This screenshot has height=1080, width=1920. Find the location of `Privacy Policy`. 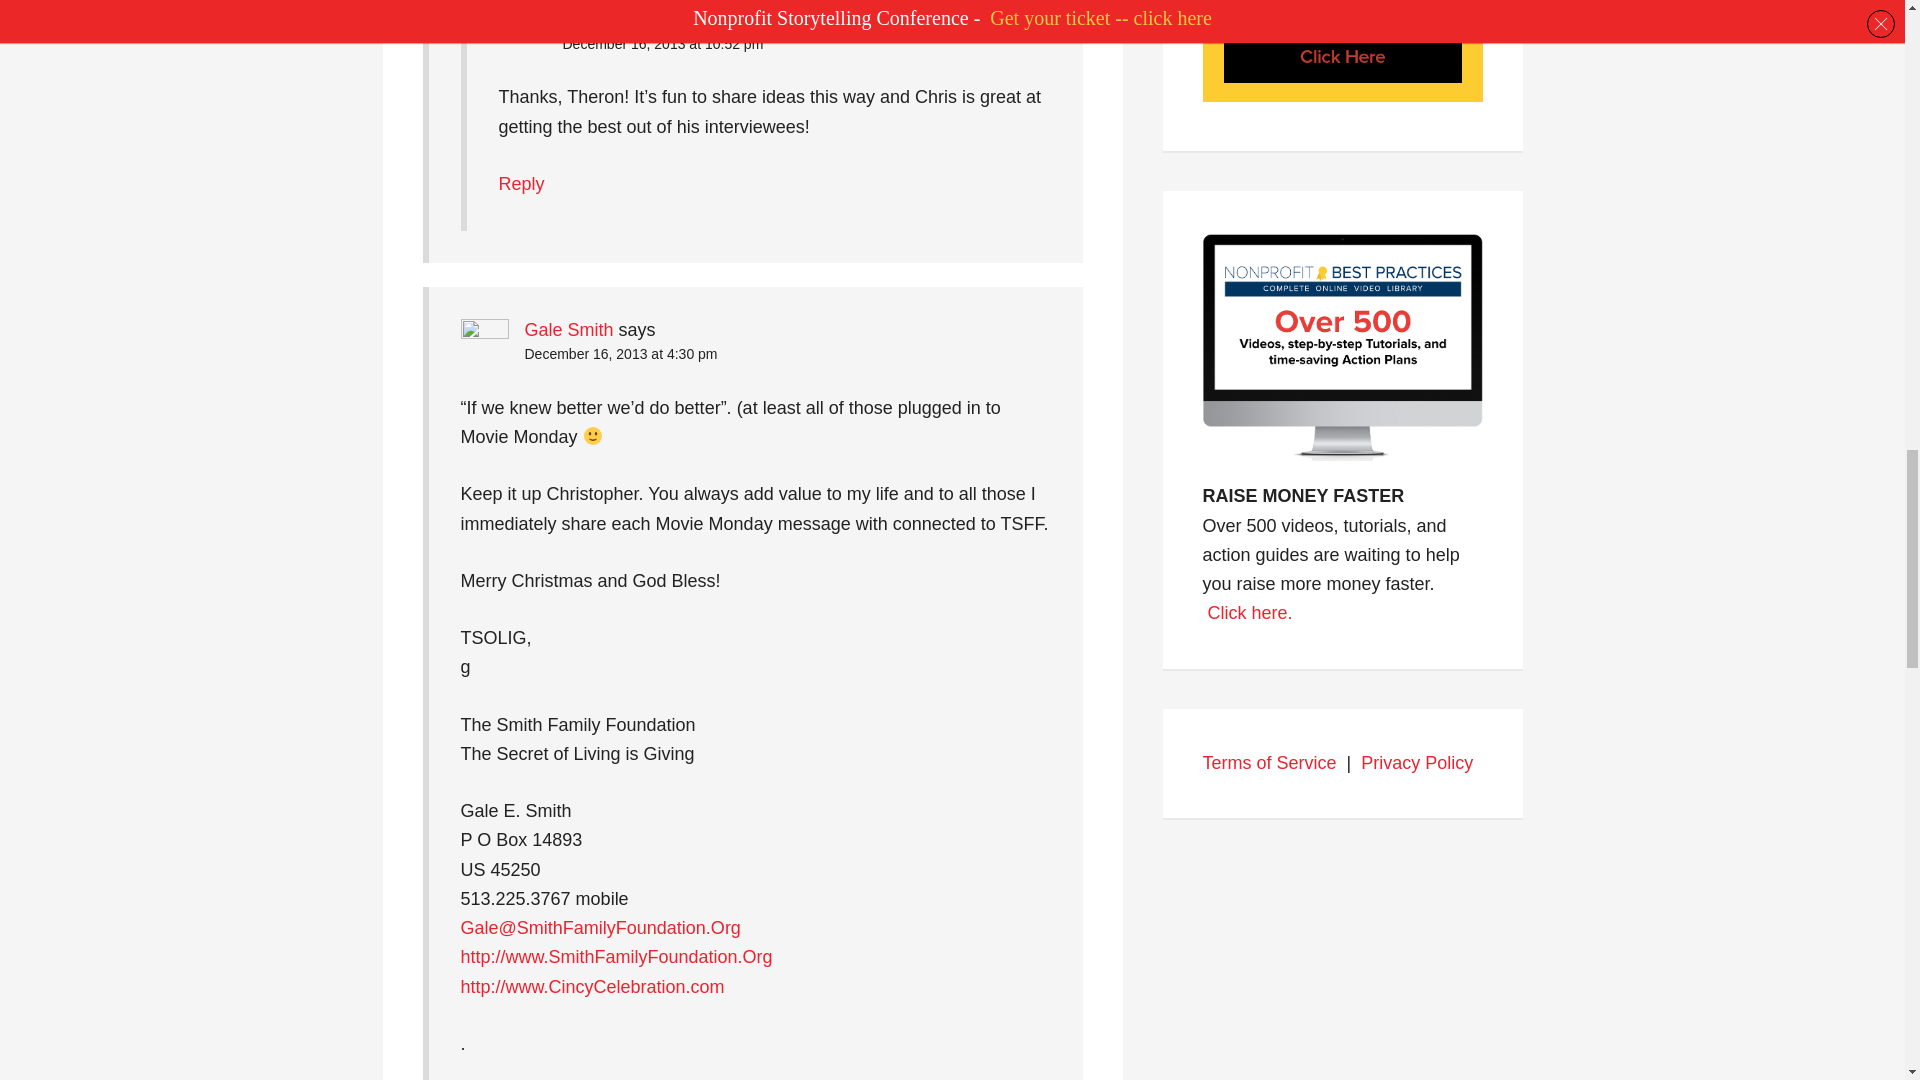

Privacy Policy is located at coordinates (1416, 762).